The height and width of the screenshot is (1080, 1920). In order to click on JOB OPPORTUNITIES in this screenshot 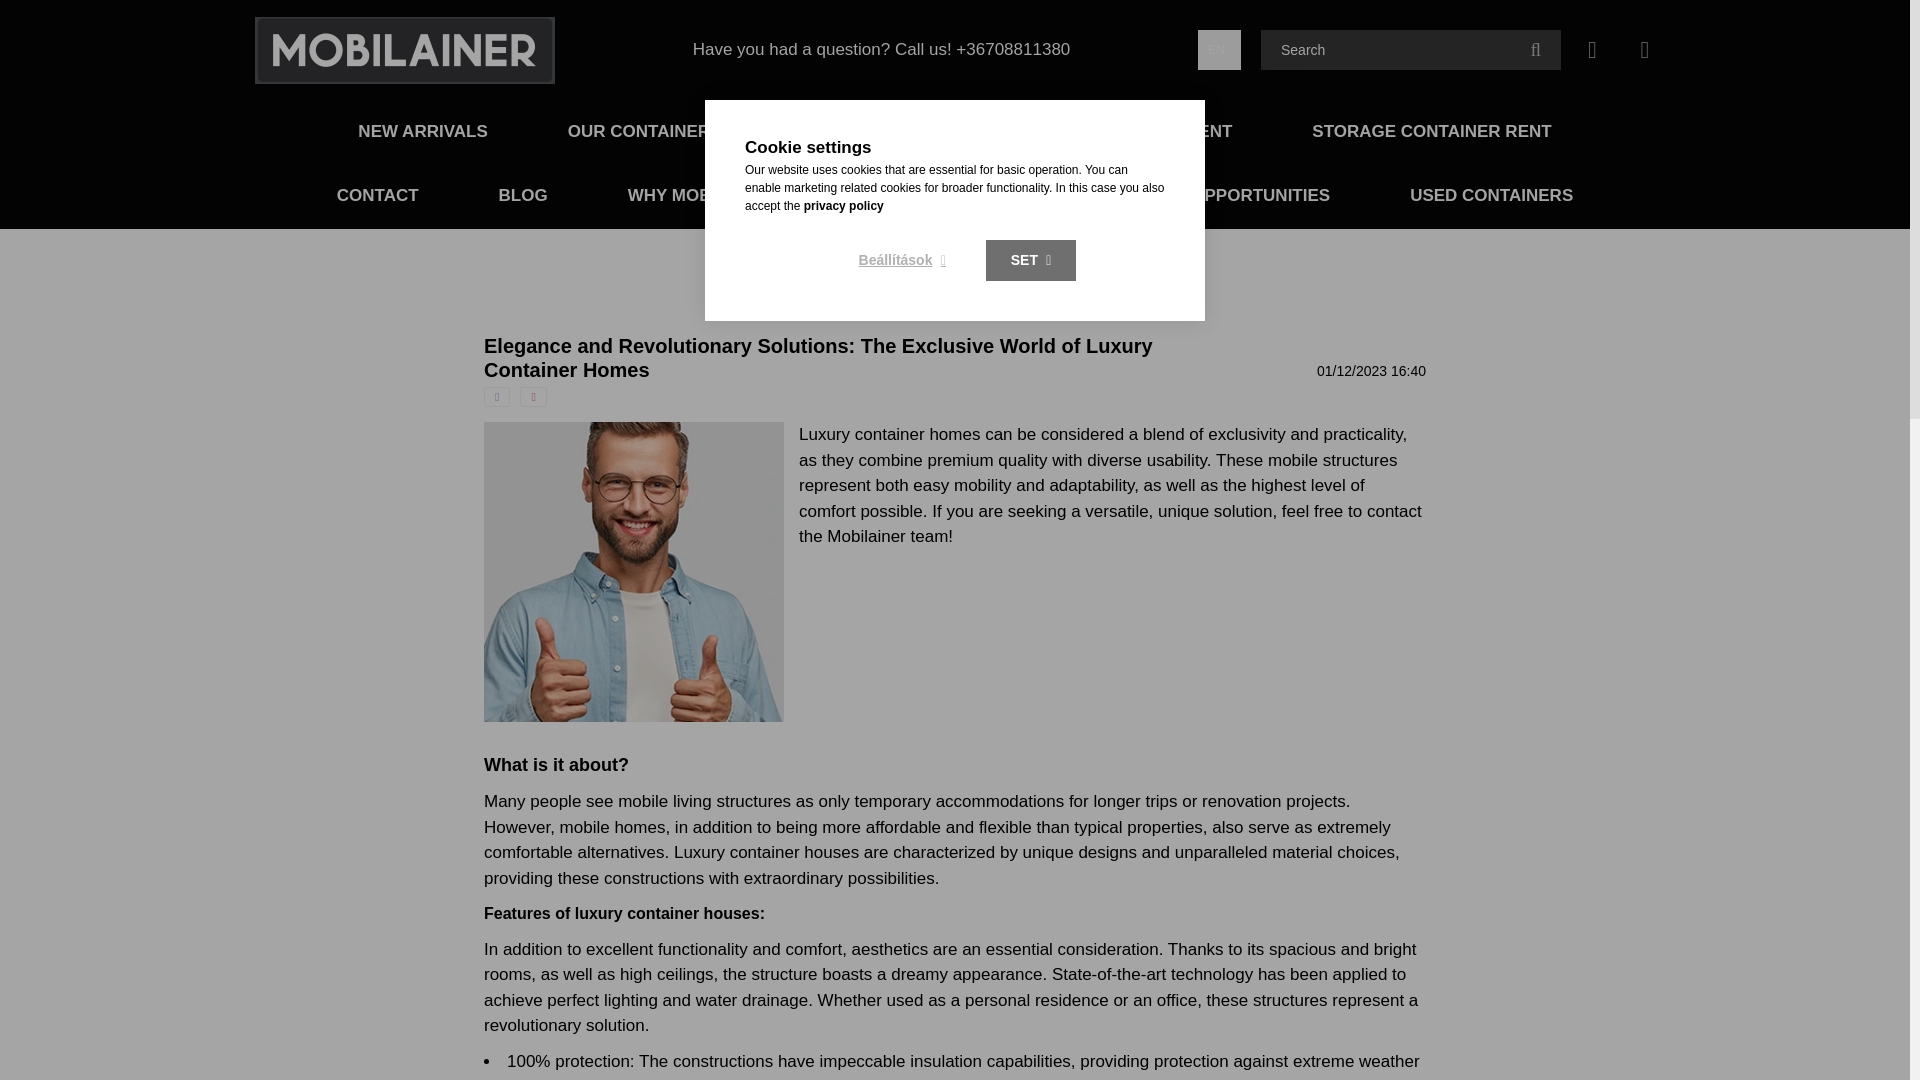, I will do `click(1241, 195)`.